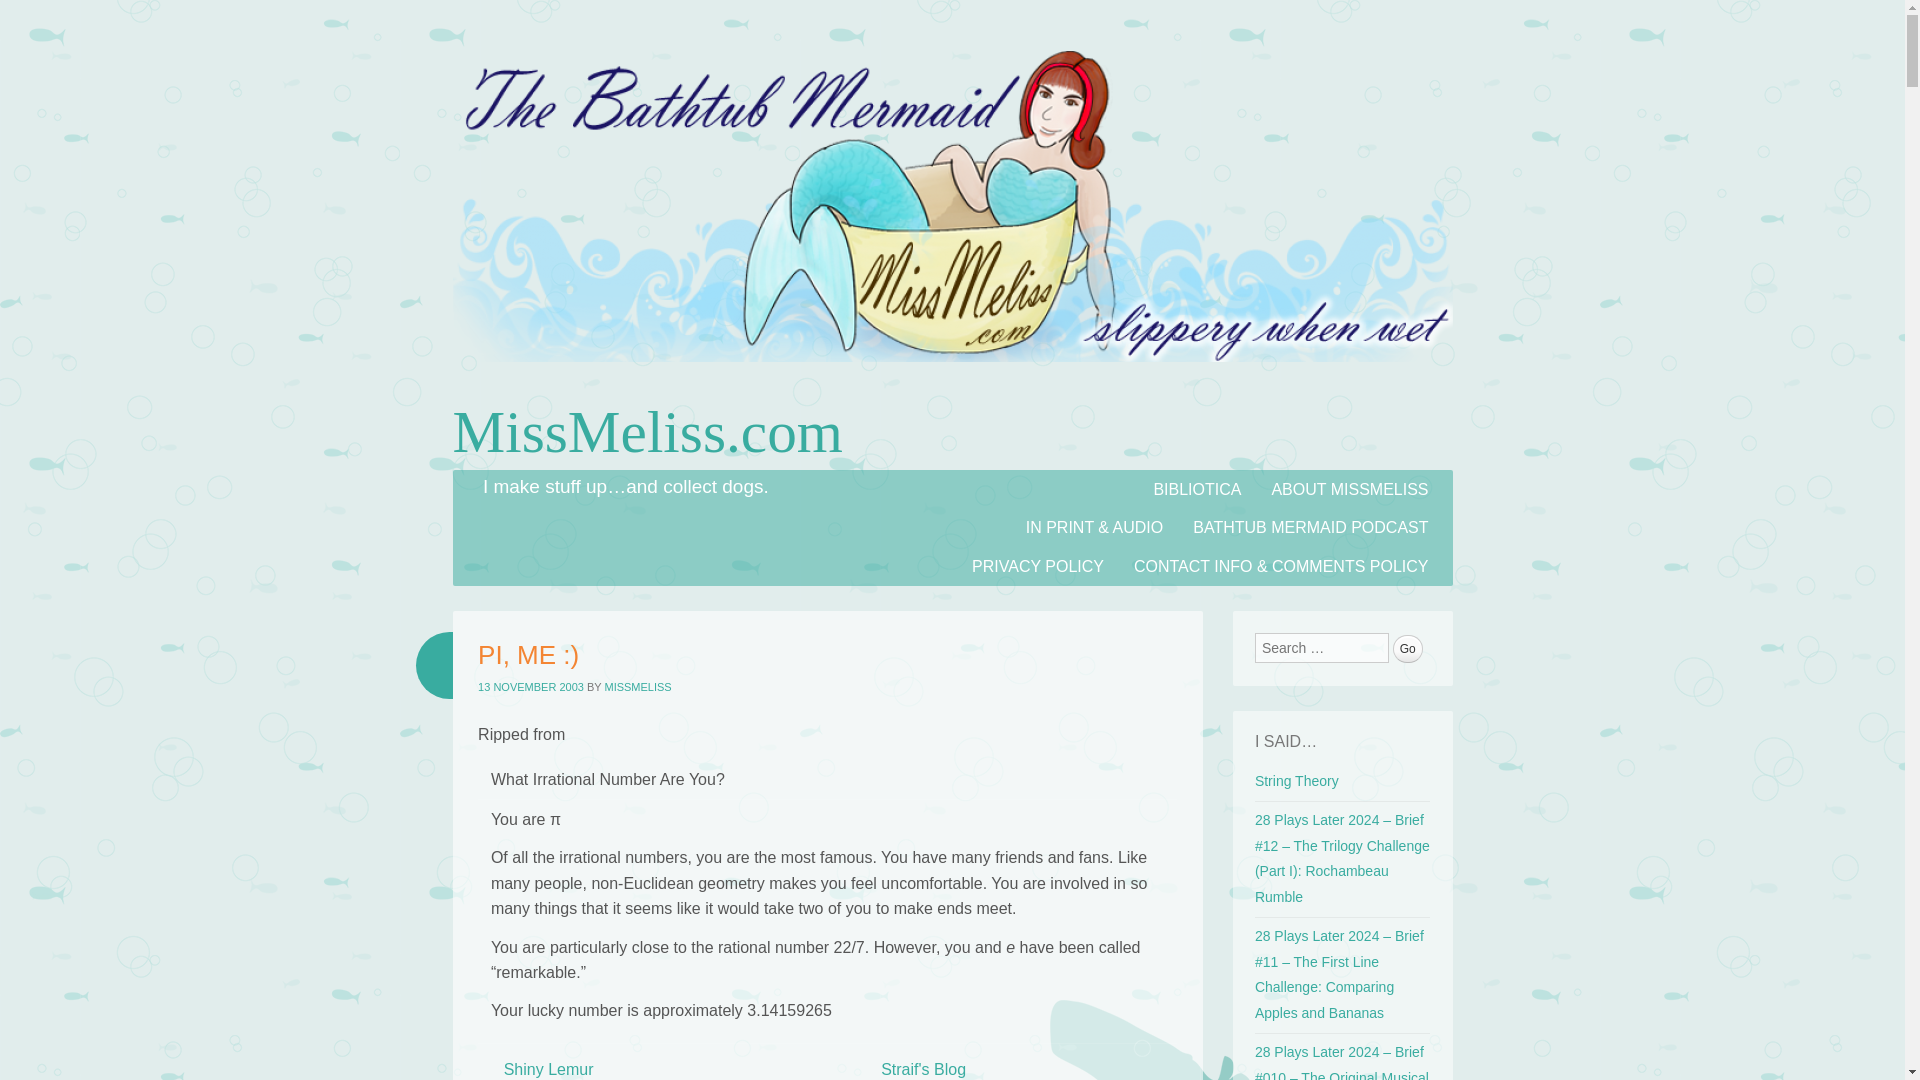  Describe the element at coordinates (1349, 488) in the screenshot. I see `ABOUT MISSMELISS` at that location.